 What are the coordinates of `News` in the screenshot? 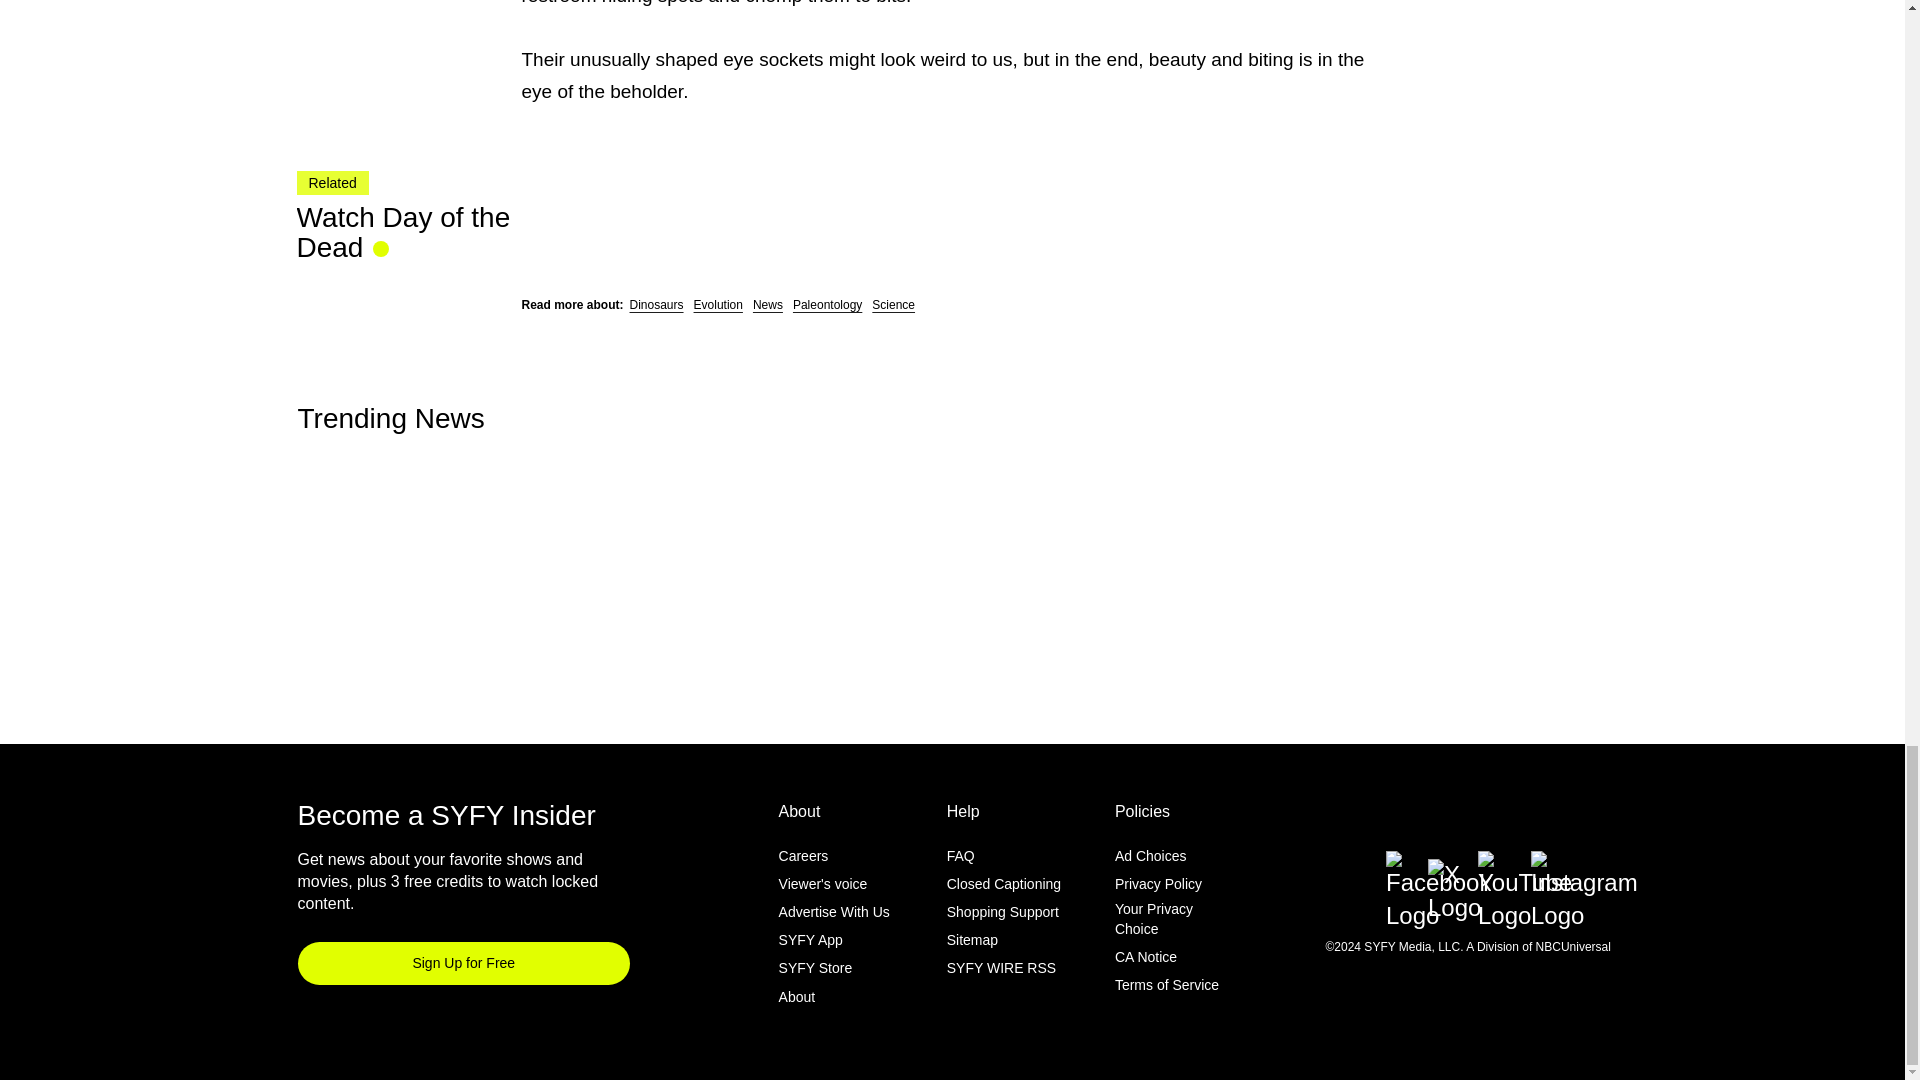 It's located at (768, 305).